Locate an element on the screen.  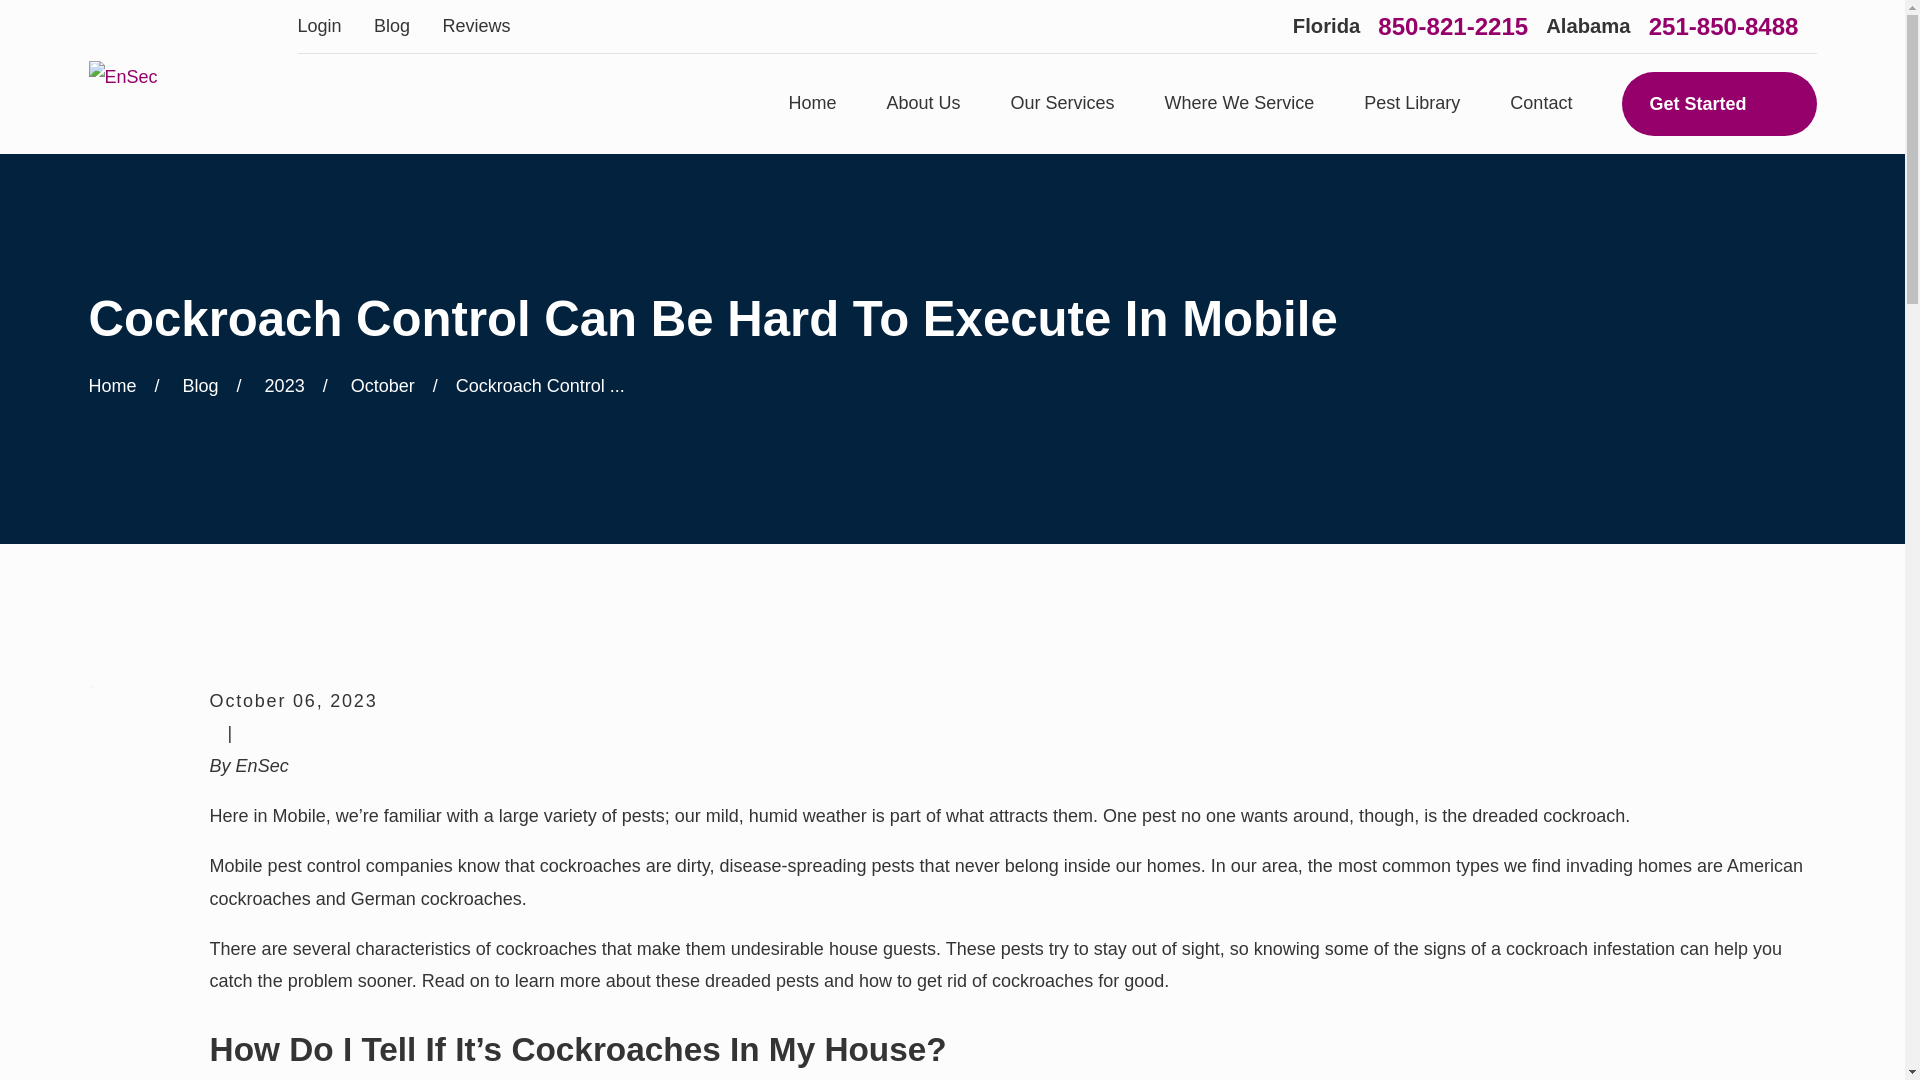
Login is located at coordinates (319, 26).